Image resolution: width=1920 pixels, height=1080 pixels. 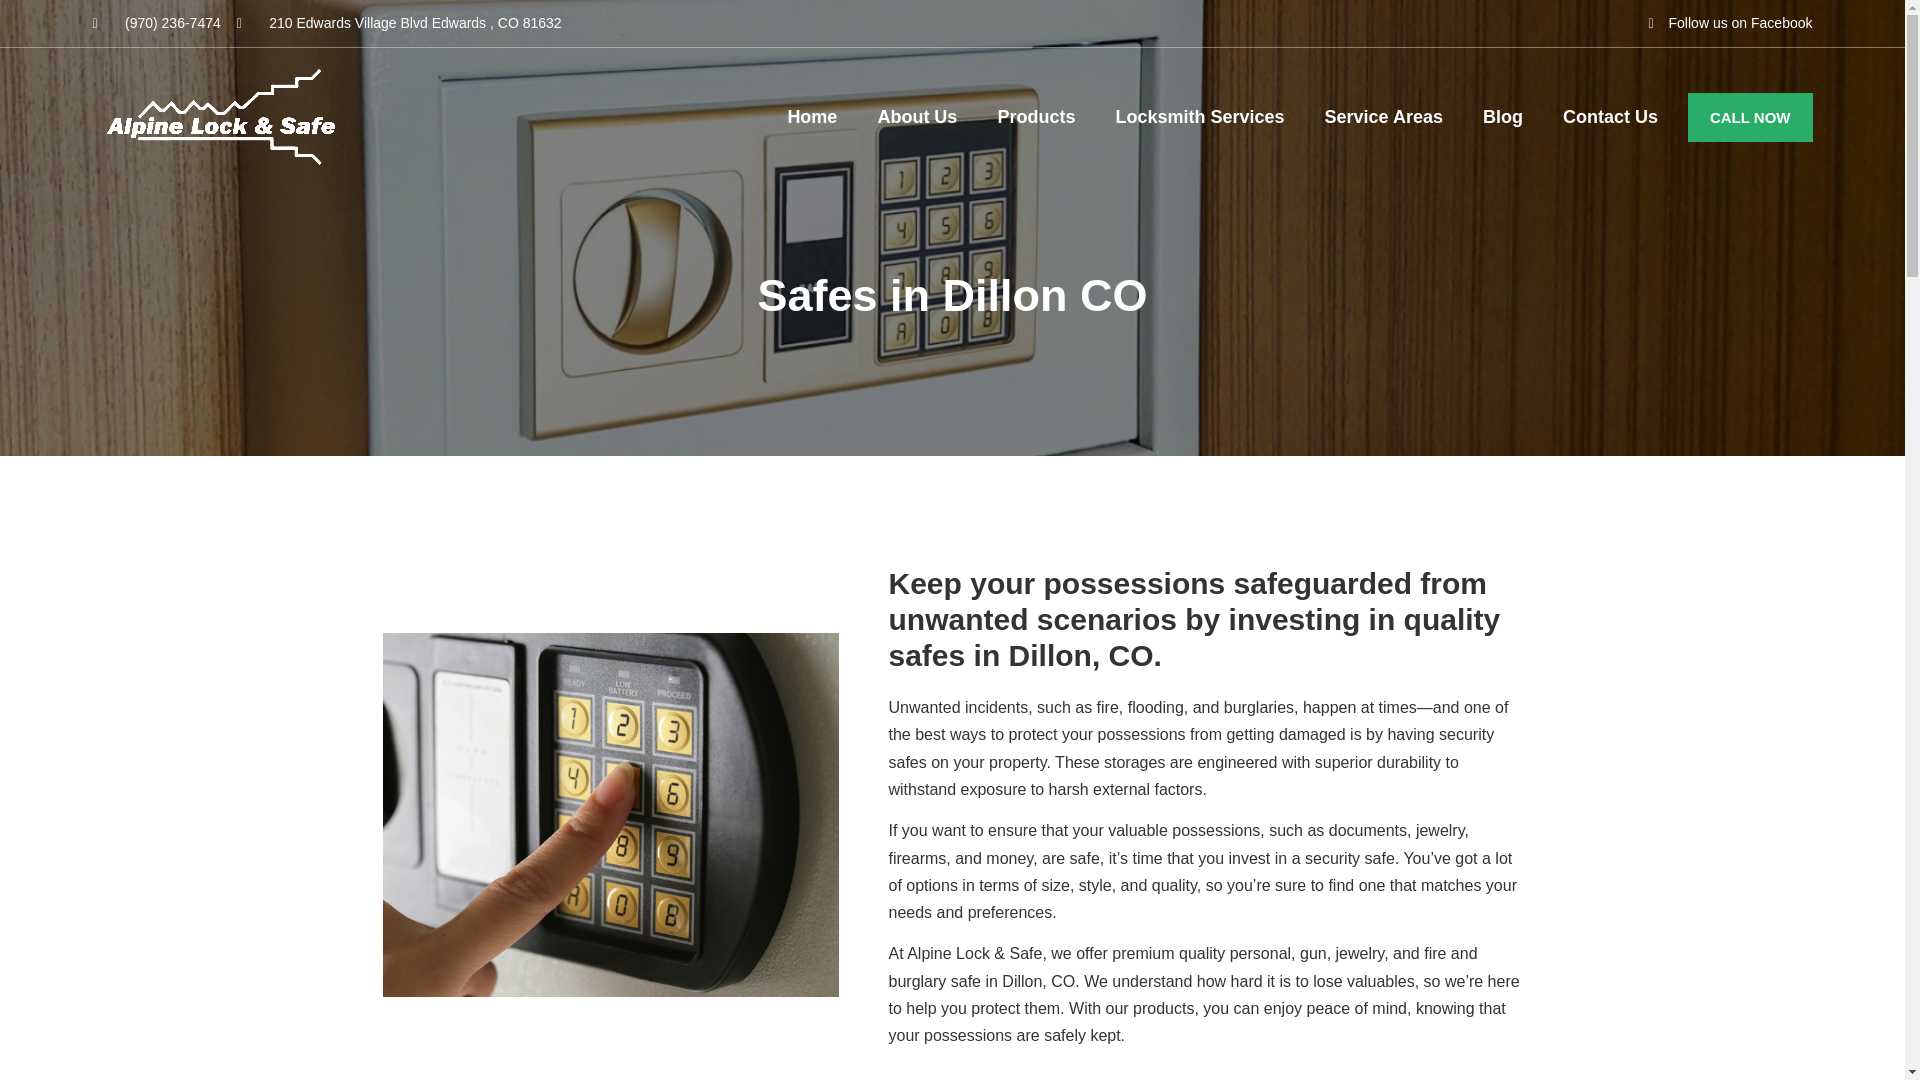 What do you see at coordinates (1382, 116) in the screenshot?
I see `Service Areas` at bounding box center [1382, 116].